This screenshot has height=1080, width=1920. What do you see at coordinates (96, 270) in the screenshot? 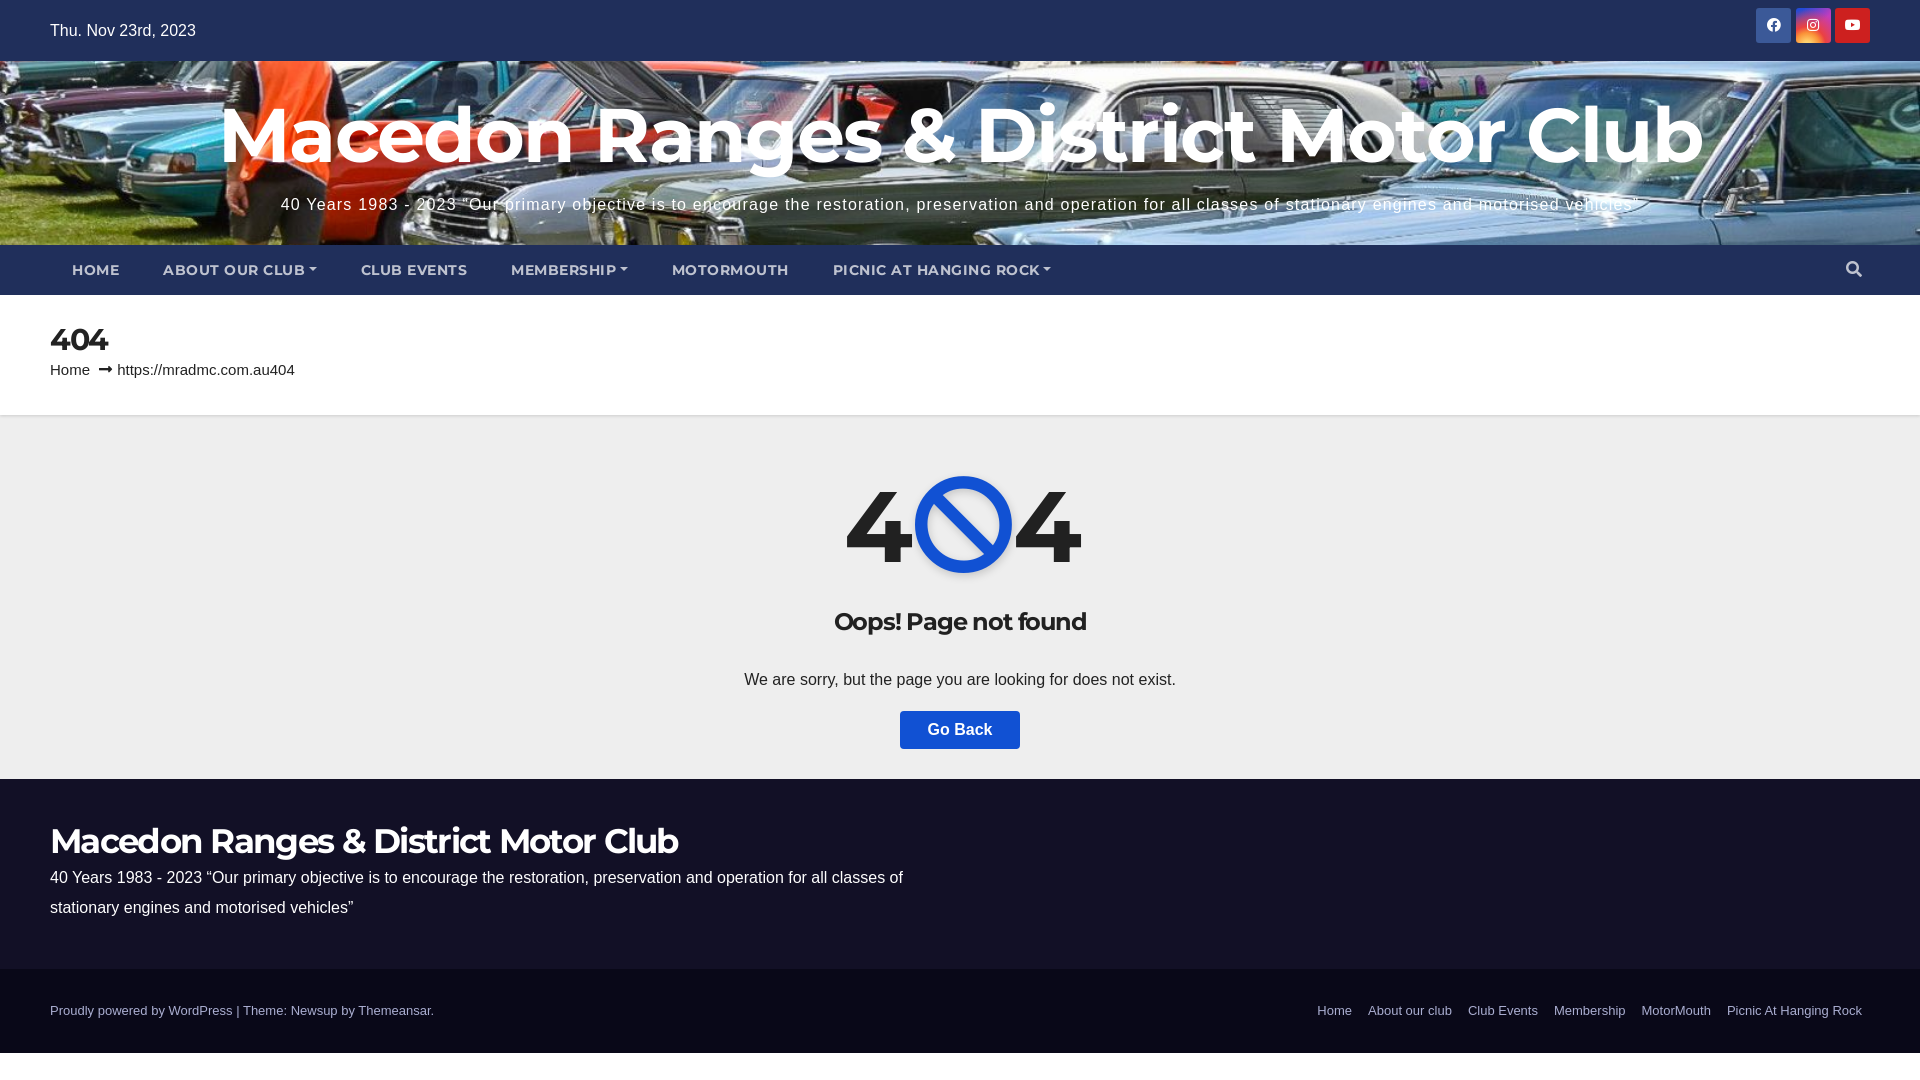
I see `HOME` at bounding box center [96, 270].